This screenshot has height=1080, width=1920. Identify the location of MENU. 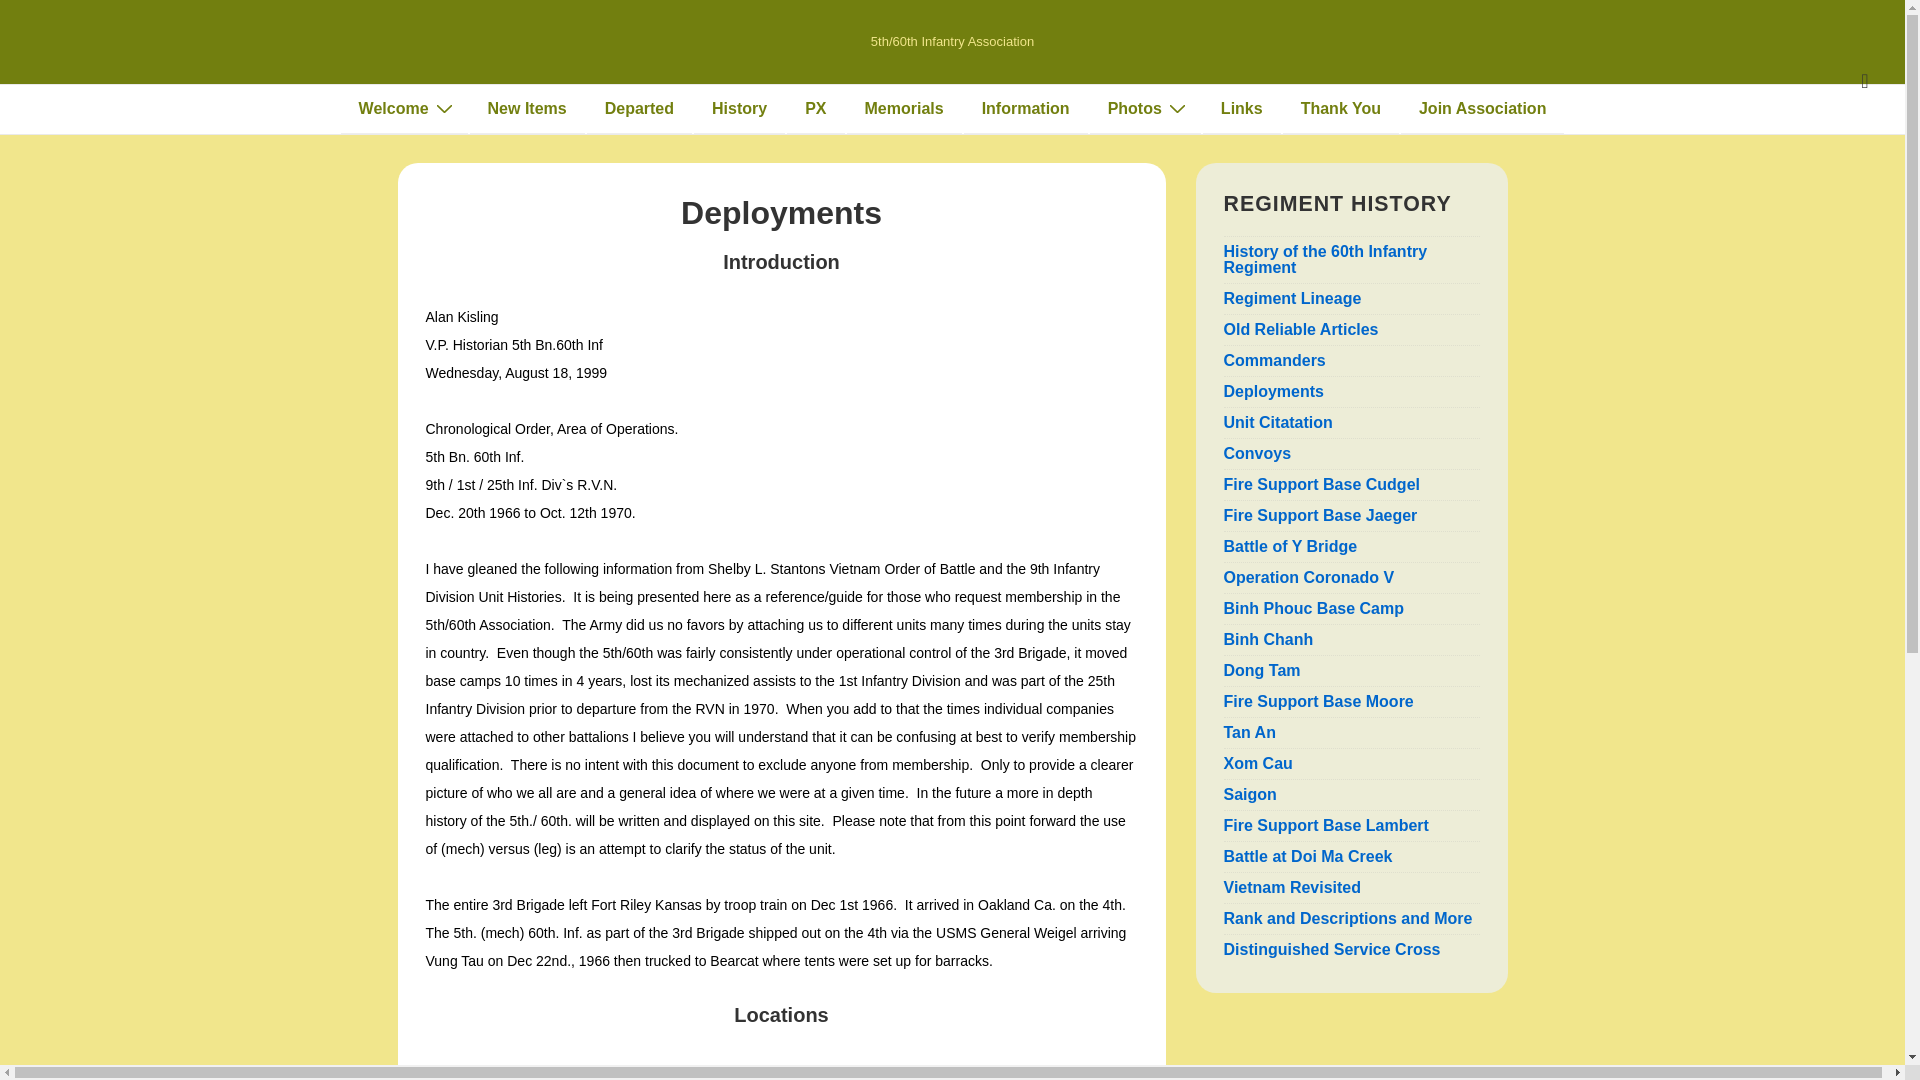
(1865, 81).